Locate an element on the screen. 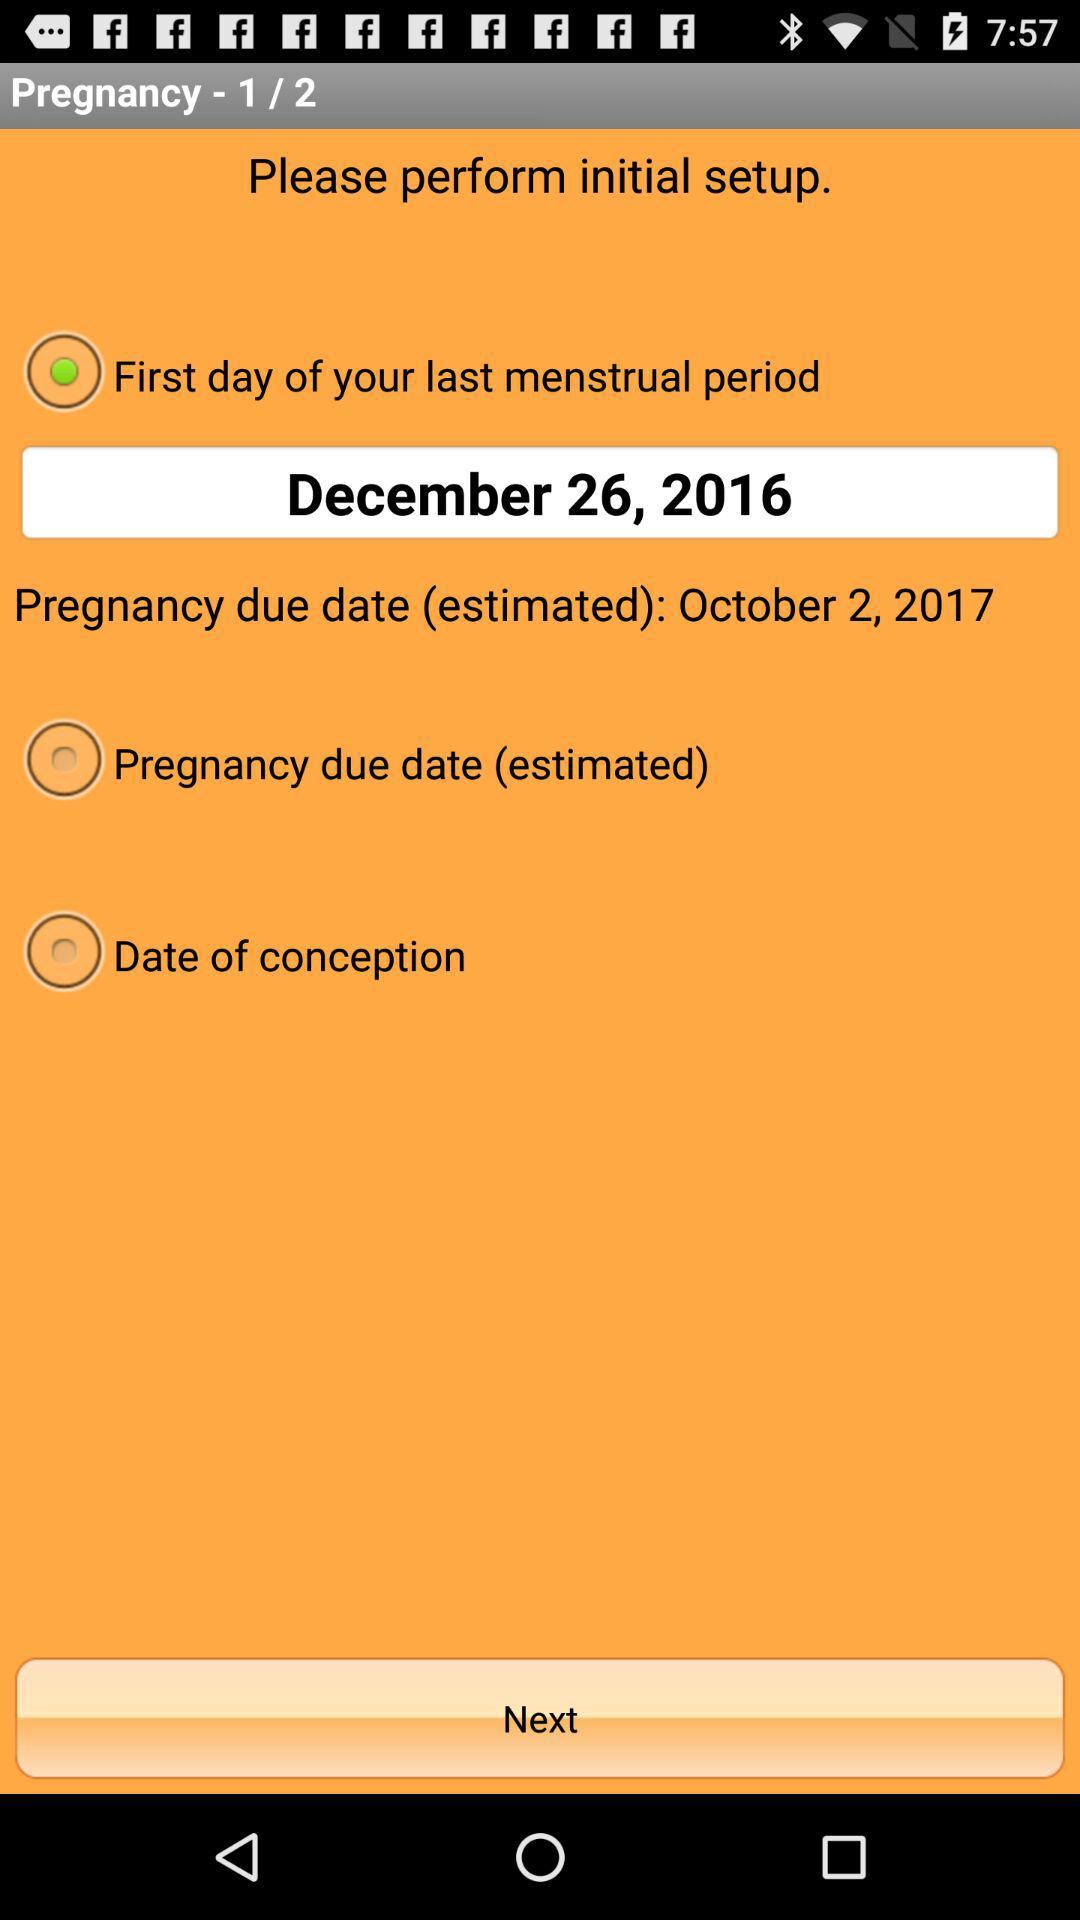  flip until the next icon is located at coordinates (540, 1718).